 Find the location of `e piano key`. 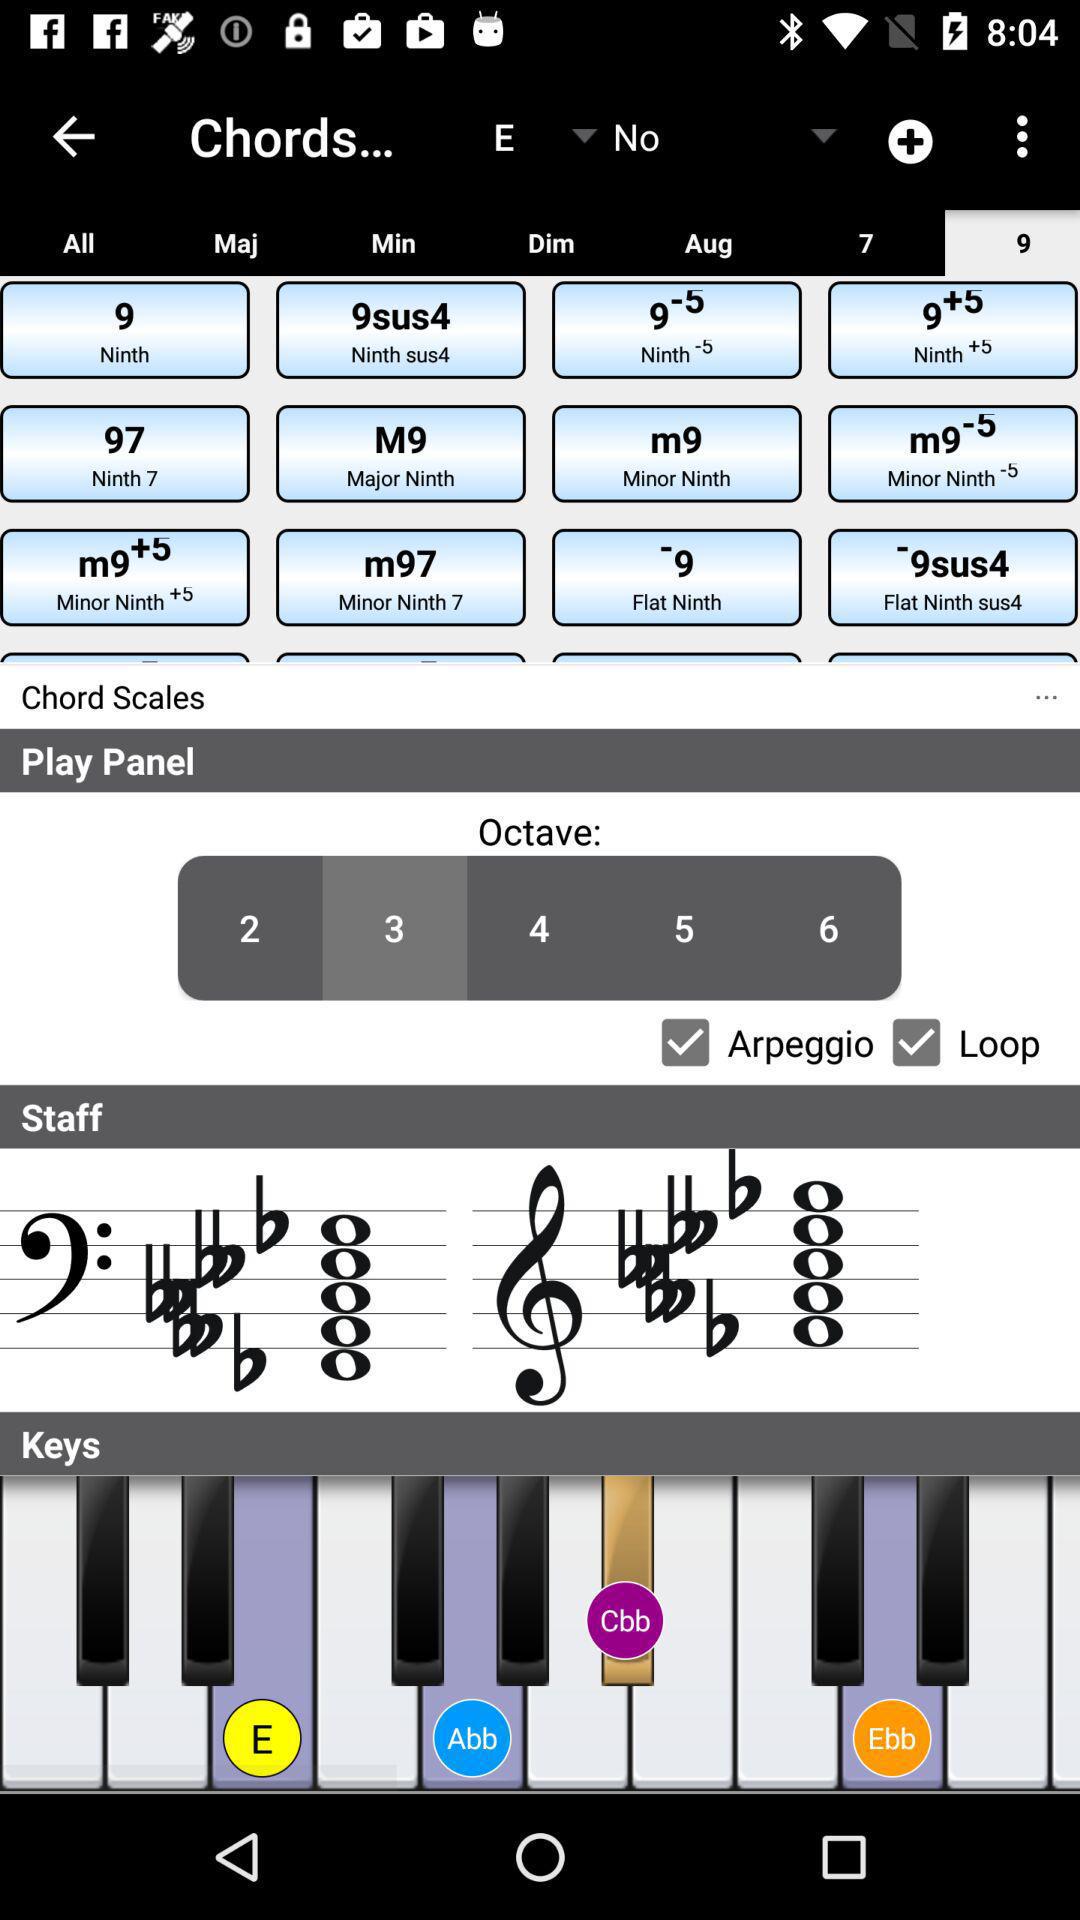

e piano key is located at coordinates (262, 1634).